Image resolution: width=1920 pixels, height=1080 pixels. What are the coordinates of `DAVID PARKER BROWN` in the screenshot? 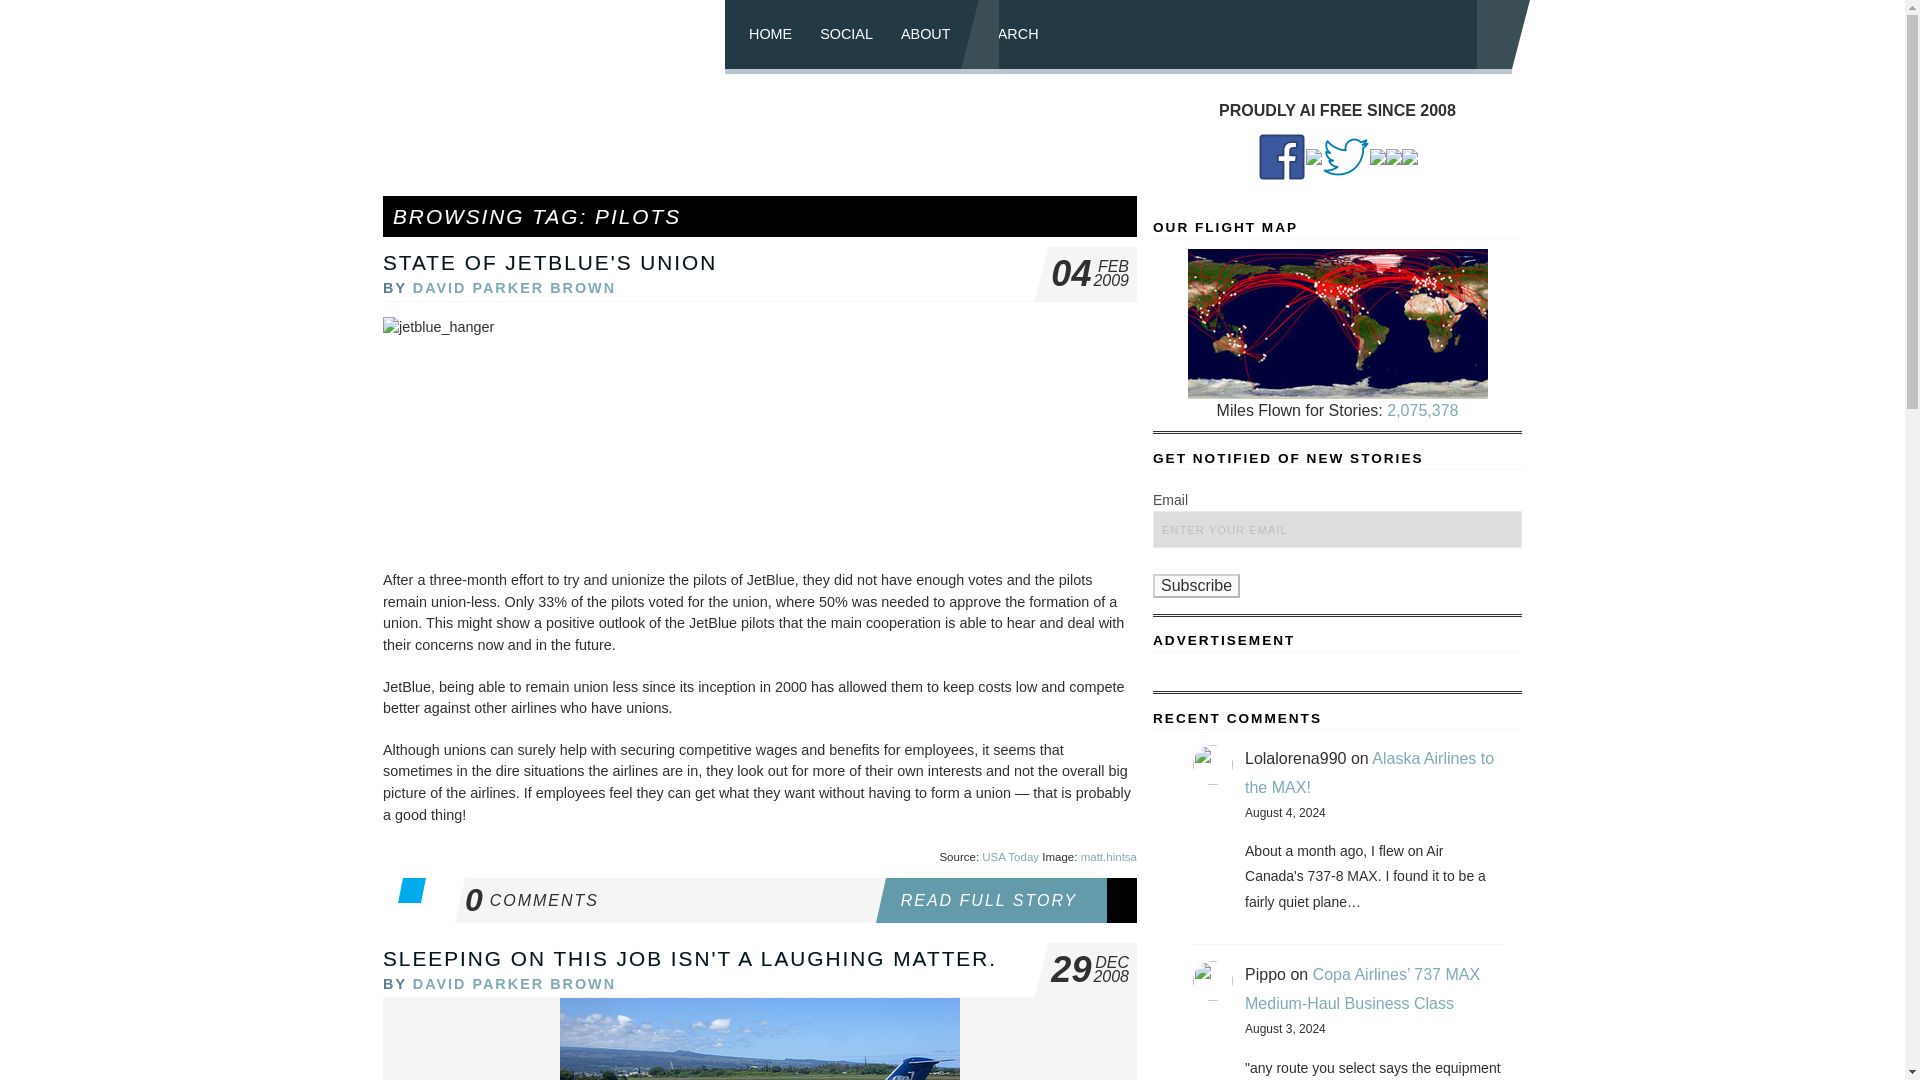 It's located at (514, 984).